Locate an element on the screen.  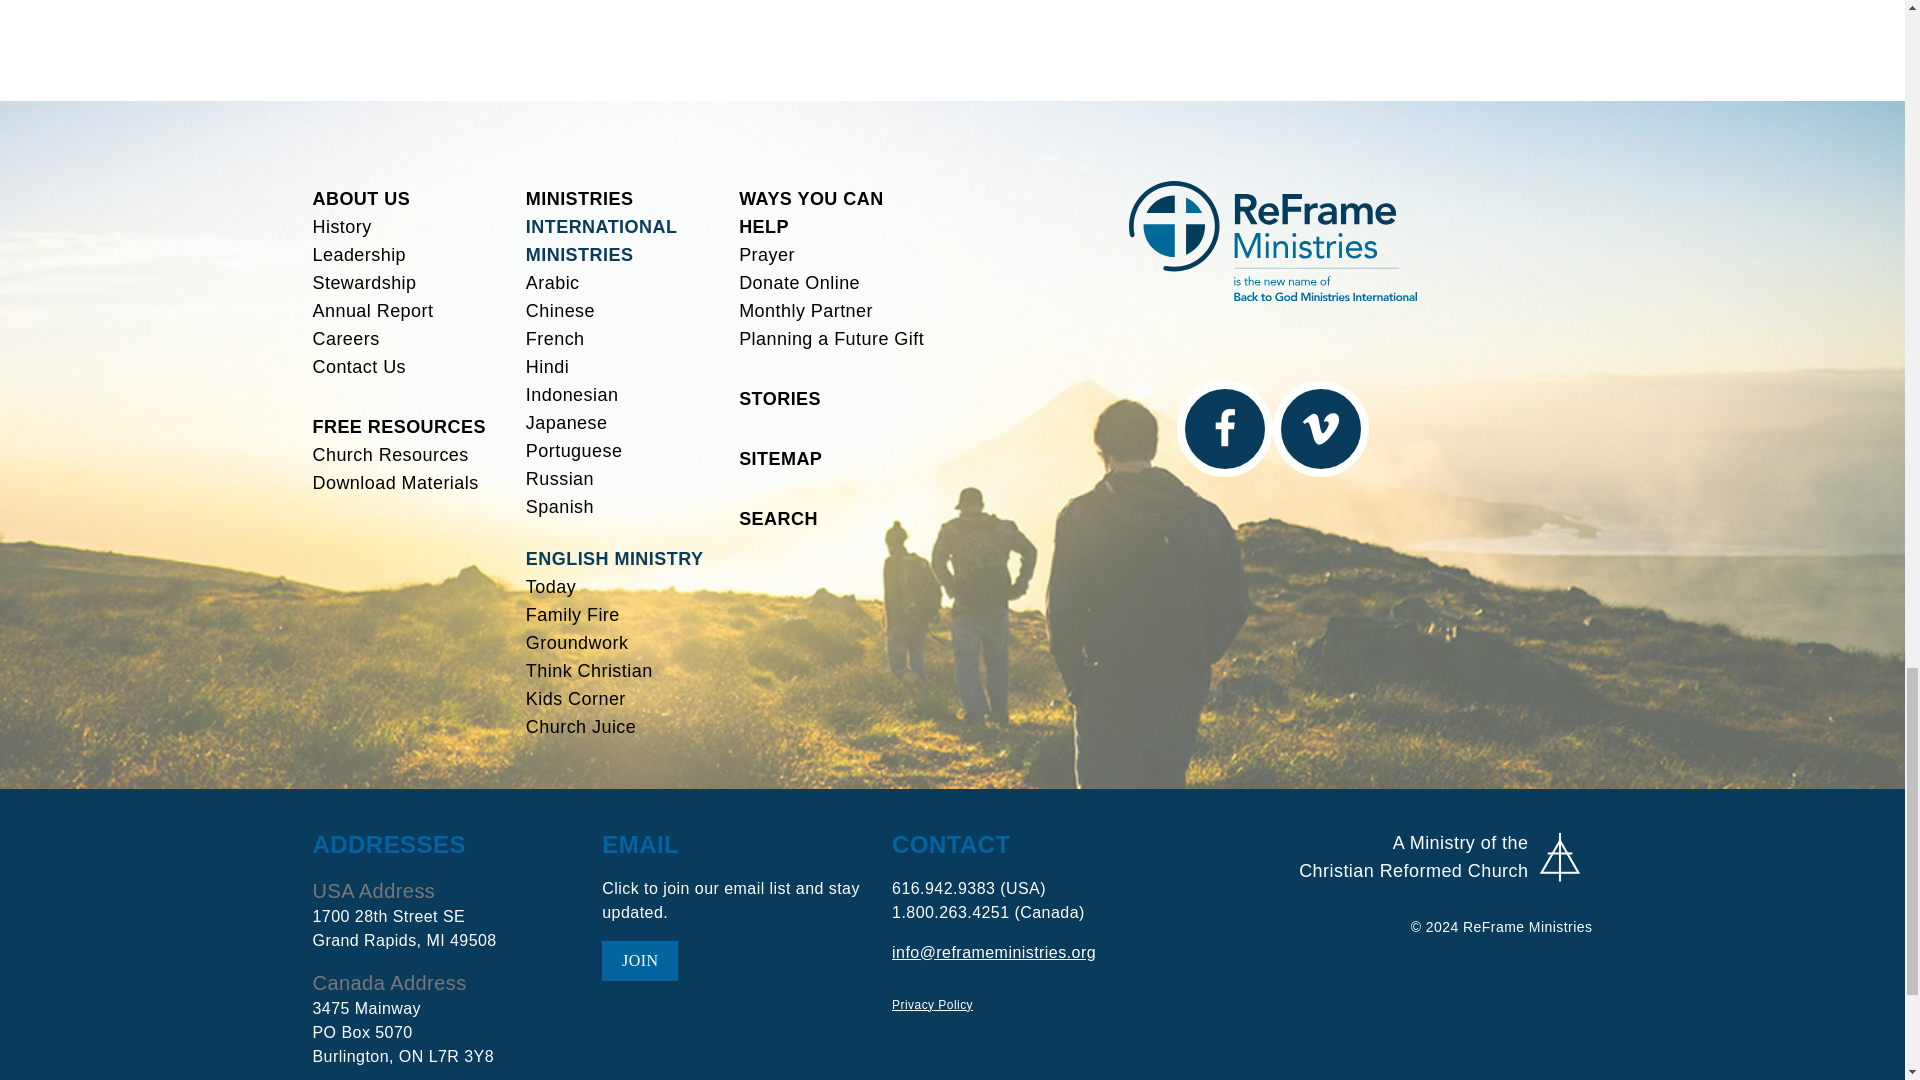
Vimeo is located at coordinates (1319, 429).